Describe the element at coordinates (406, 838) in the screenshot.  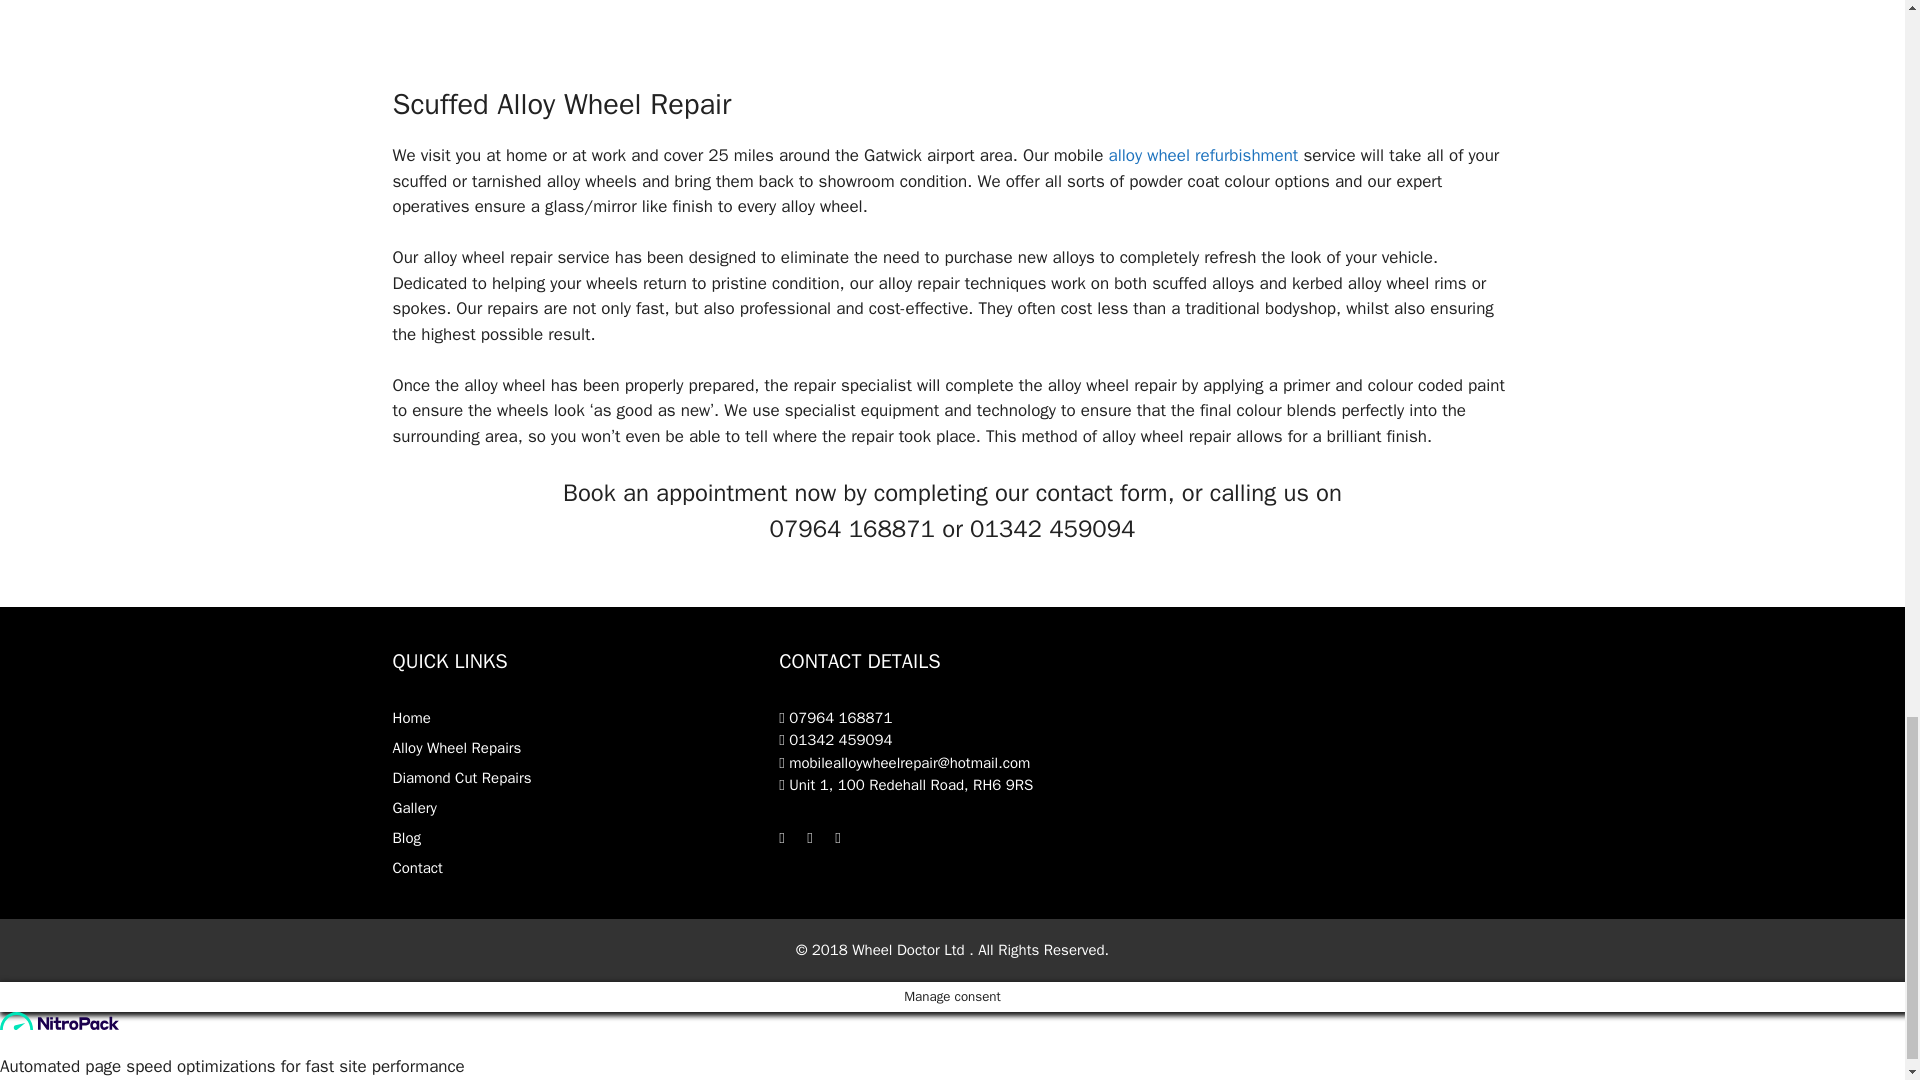
I see `Blog` at that location.